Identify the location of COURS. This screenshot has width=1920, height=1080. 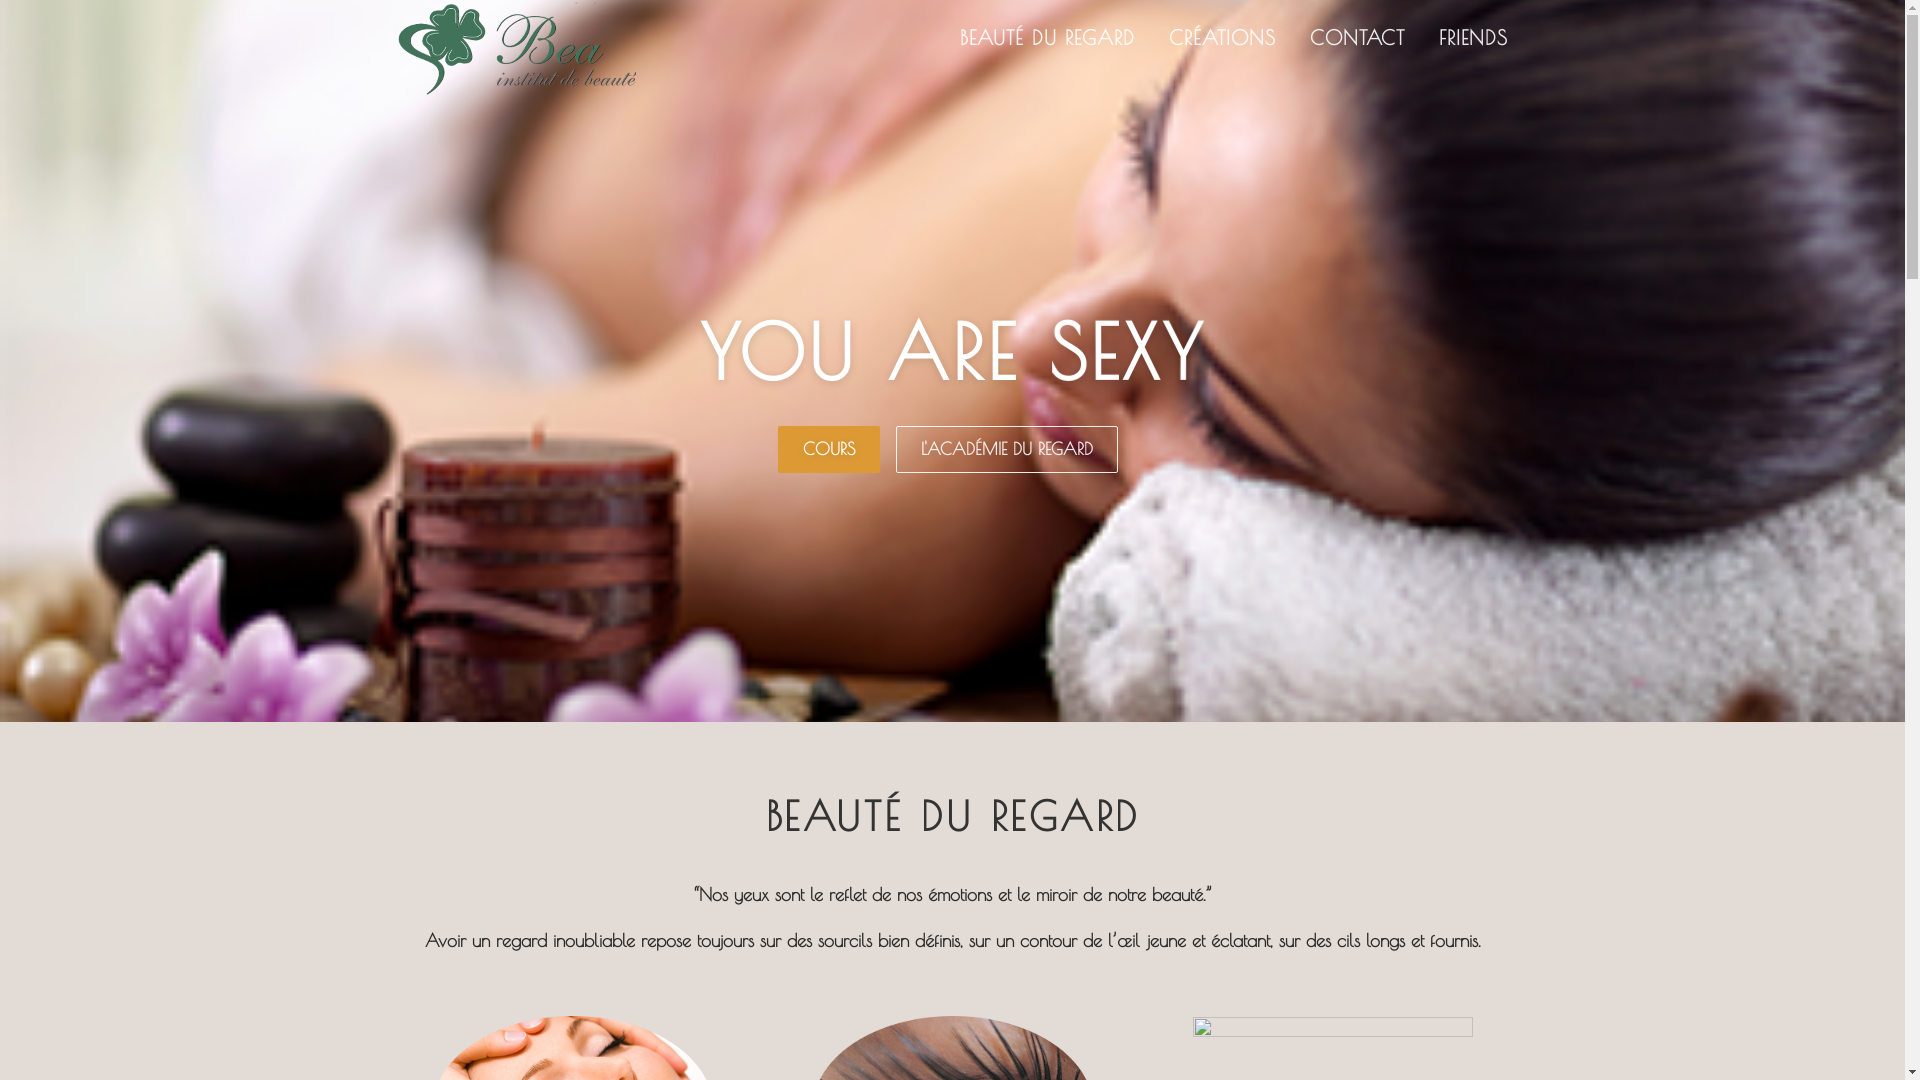
(829, 450).